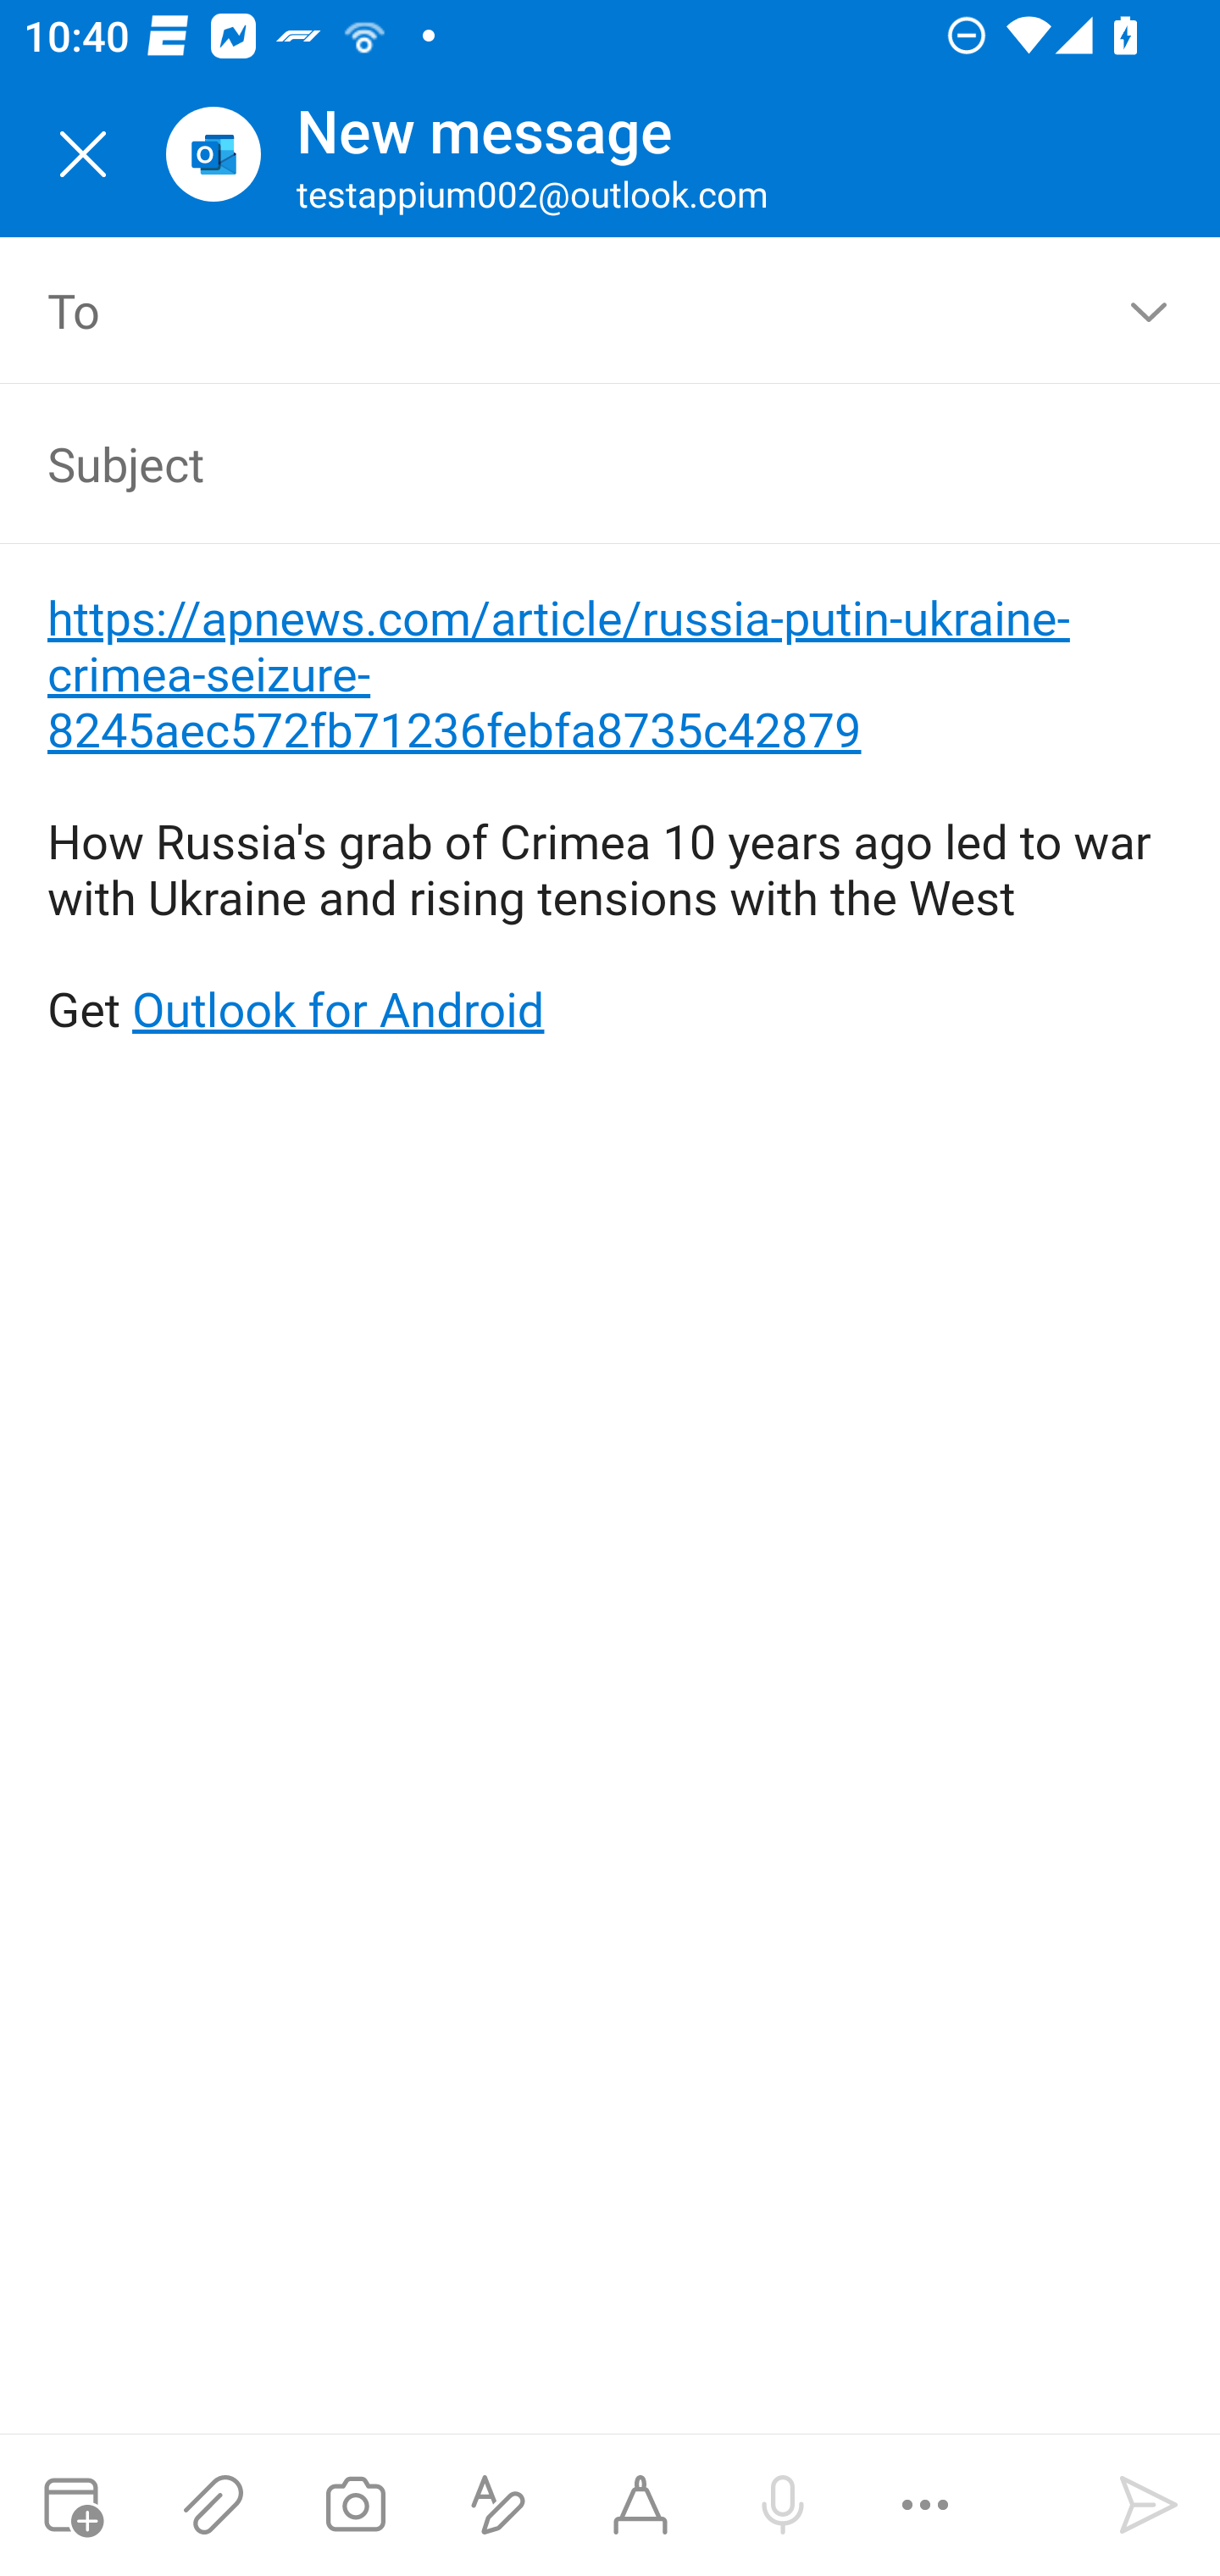  What do you see at coordinates (563, 463) in the screenshot?
I see `Subject` at bounding box center [563, 463].